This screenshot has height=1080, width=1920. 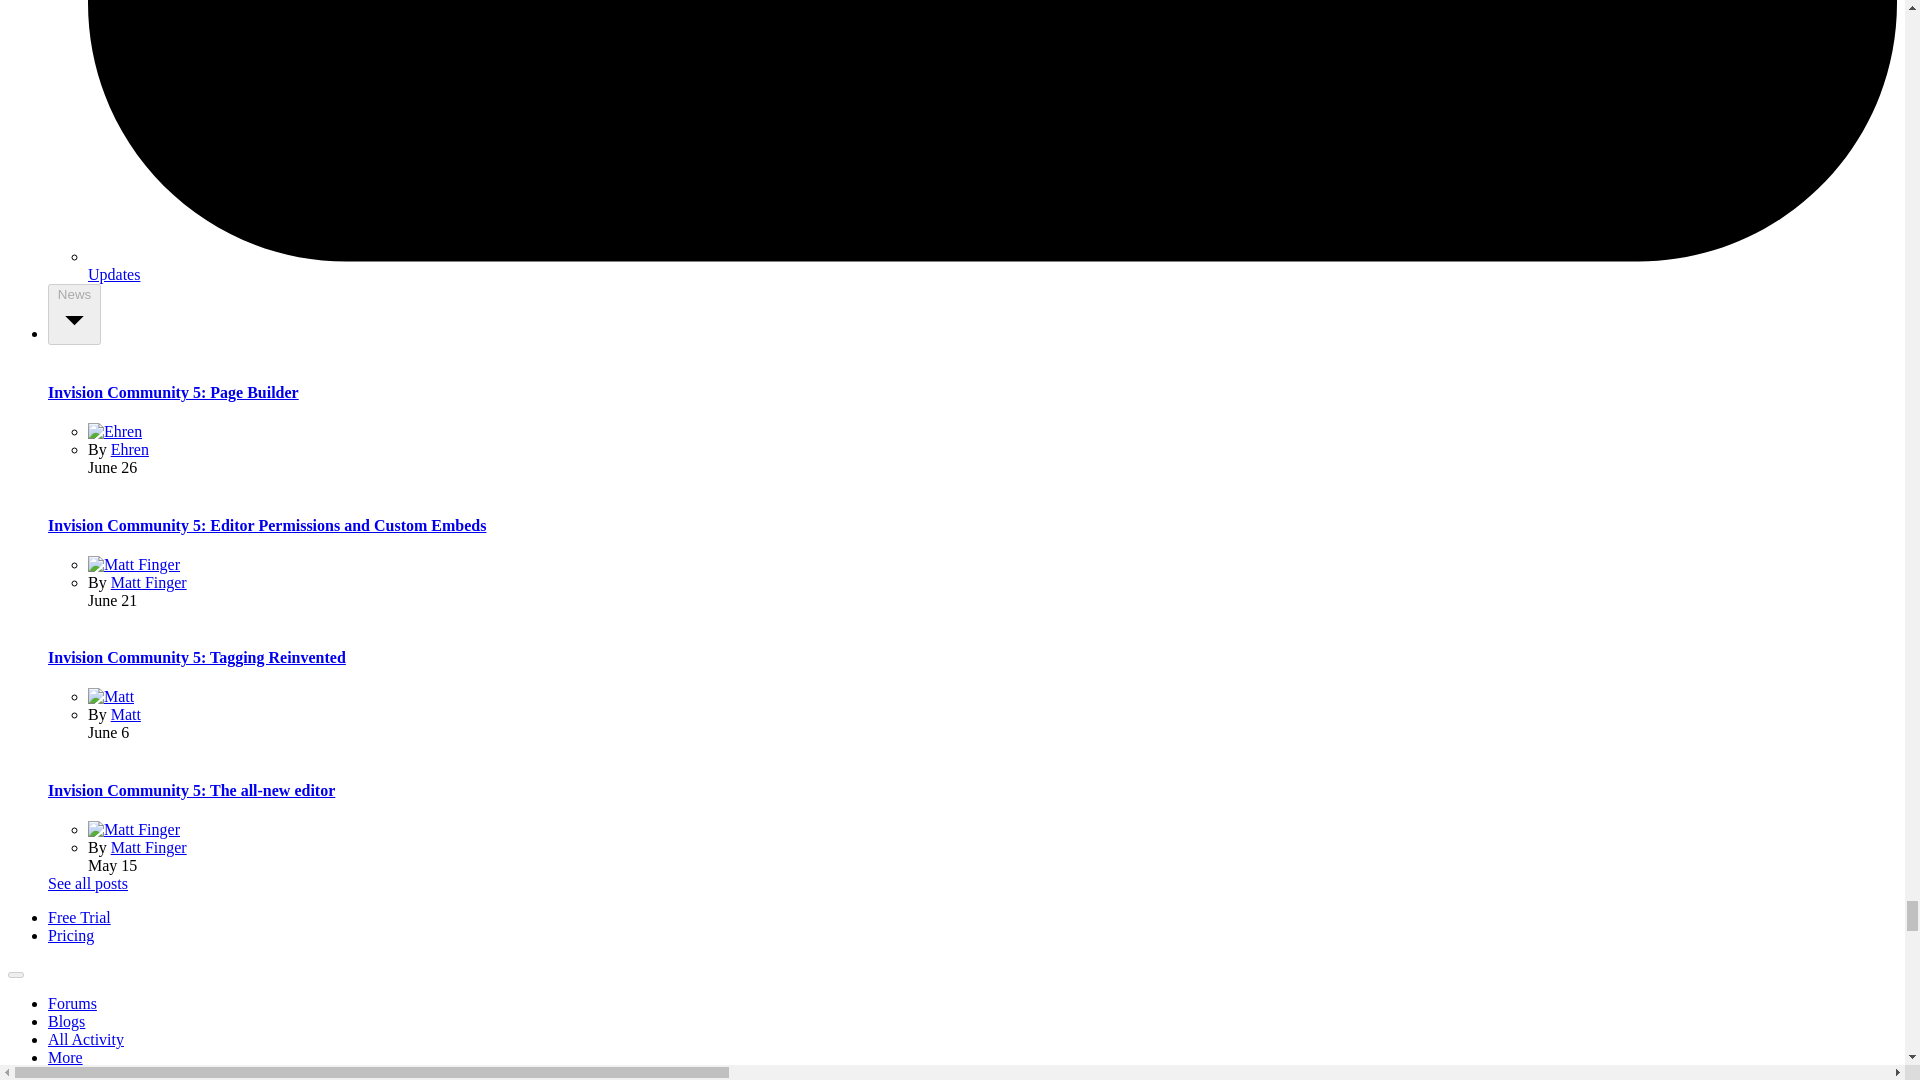 I want to click on Go to Matt Finger's profile, so click(x=134, y=564).